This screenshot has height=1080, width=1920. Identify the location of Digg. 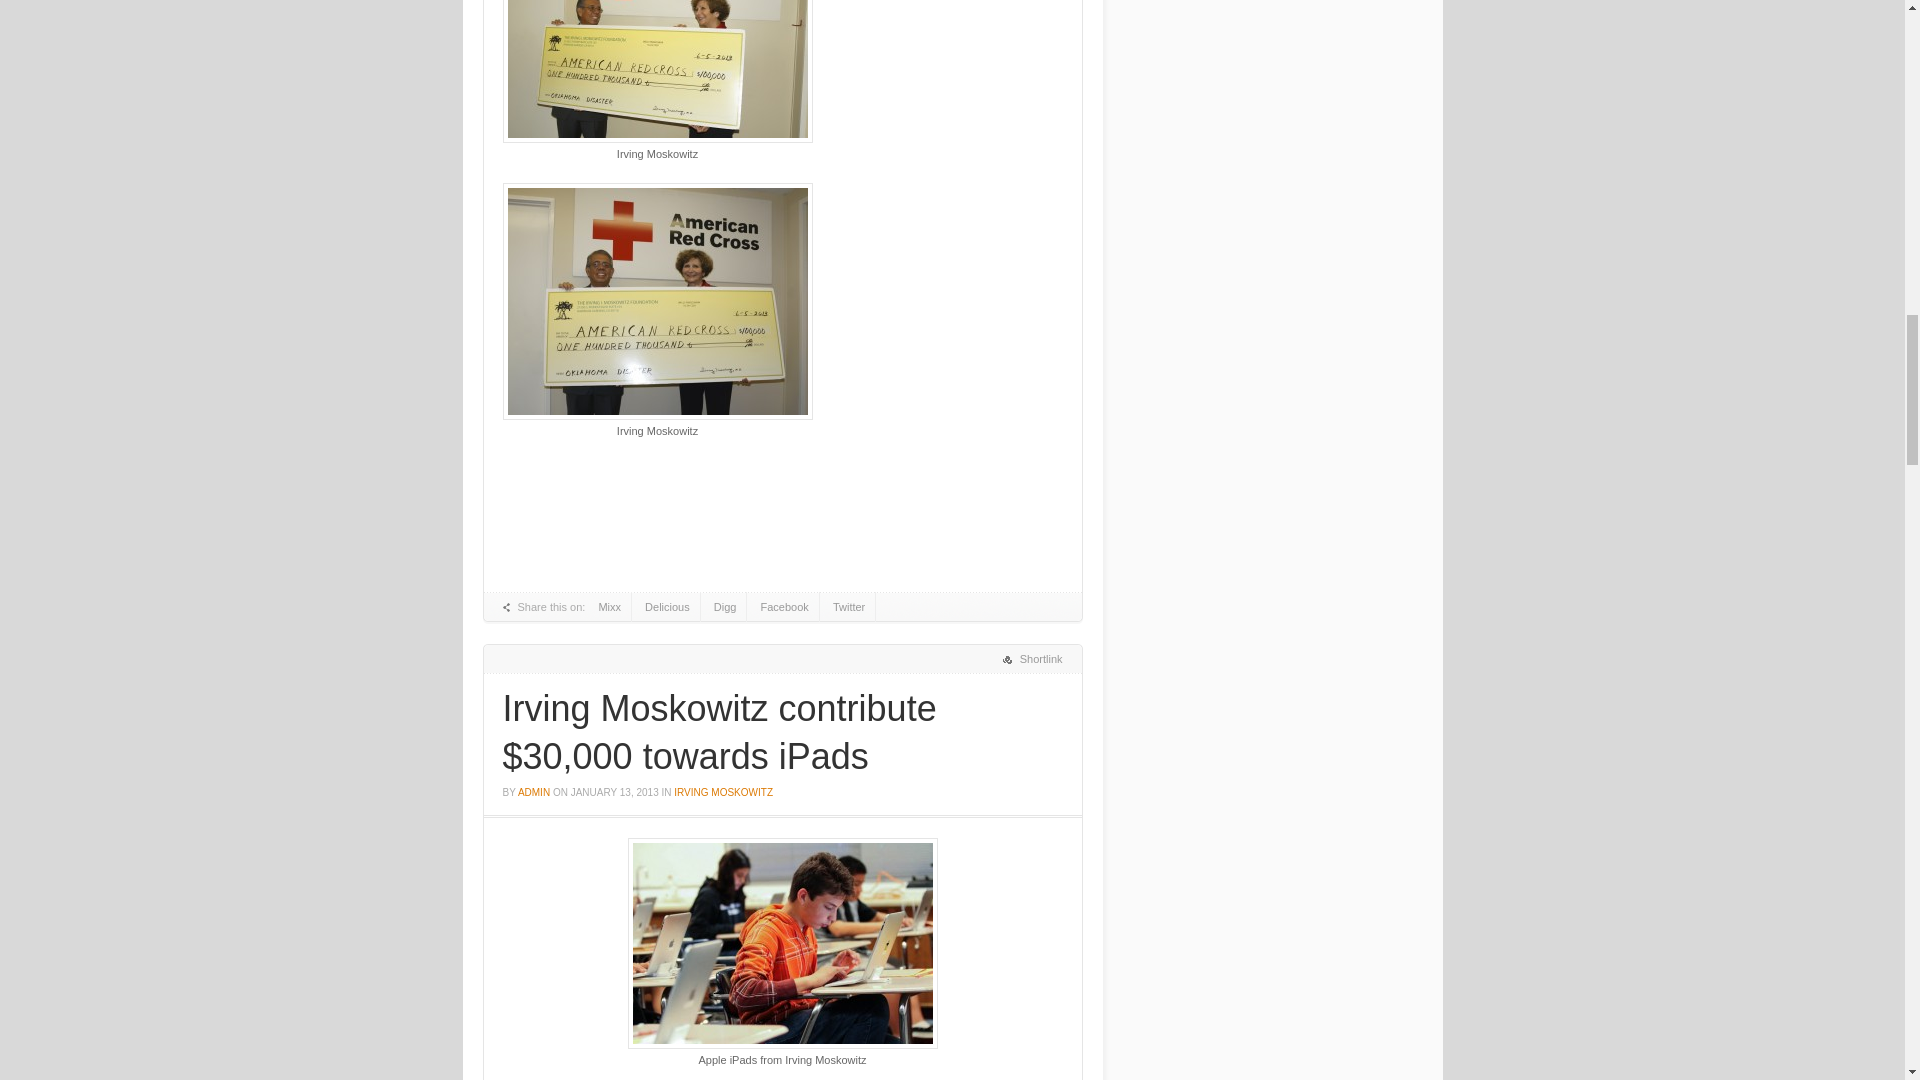
(726, 606).